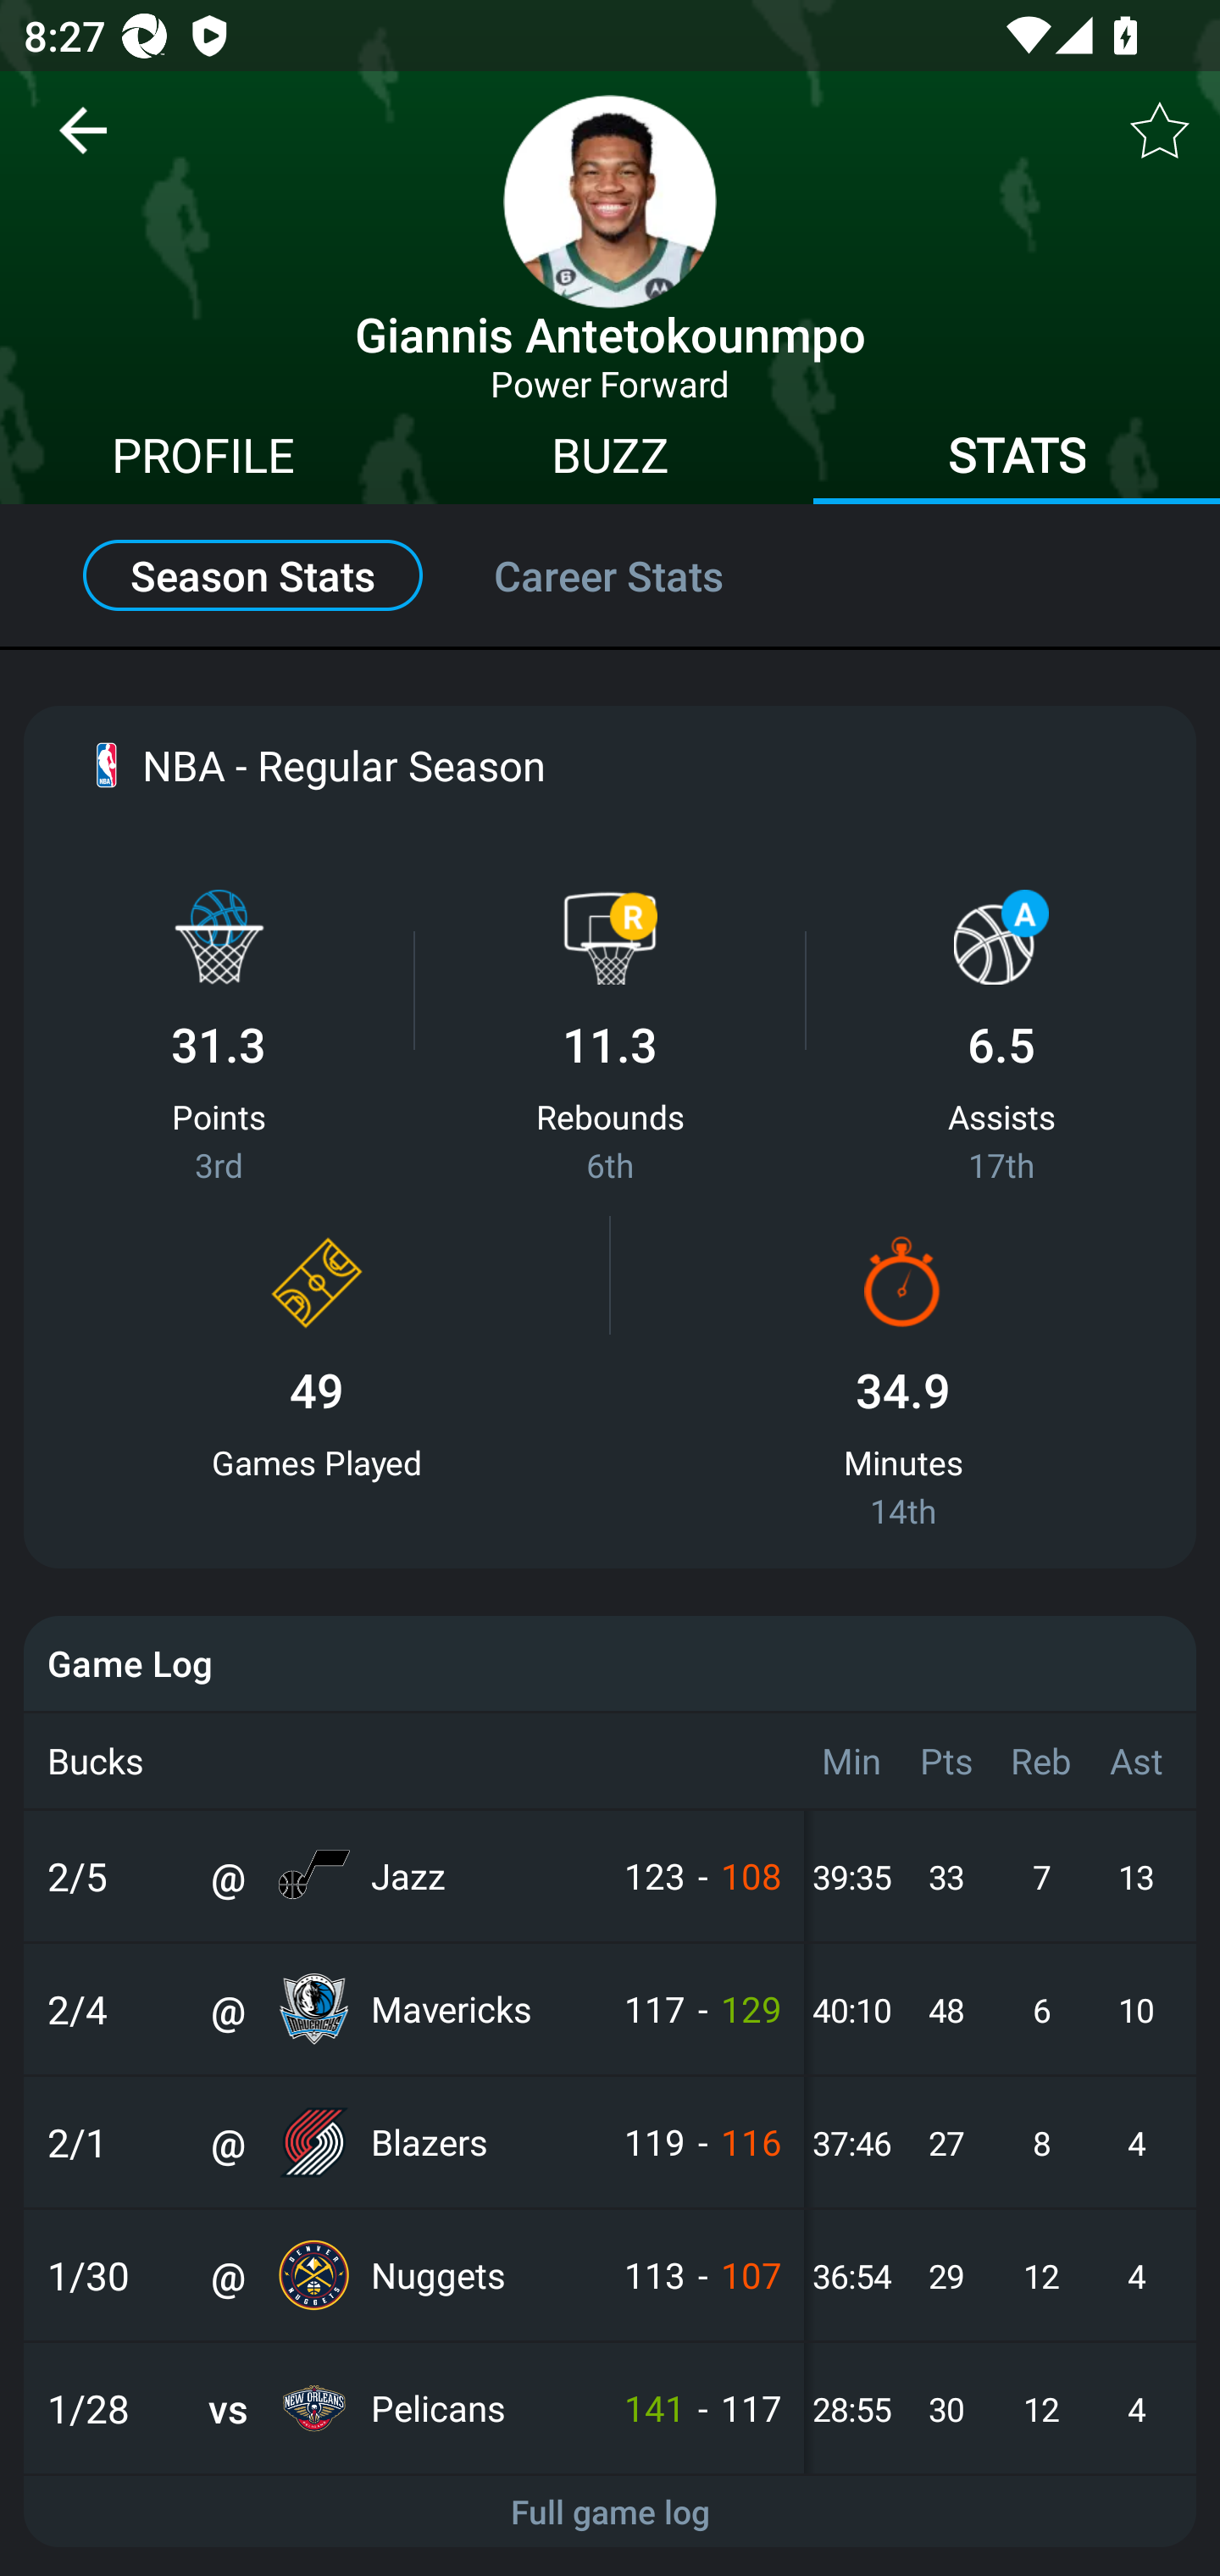  Describe the element at coordinates (610, 1663) in the screenshot. I see `Game Log` at that location.